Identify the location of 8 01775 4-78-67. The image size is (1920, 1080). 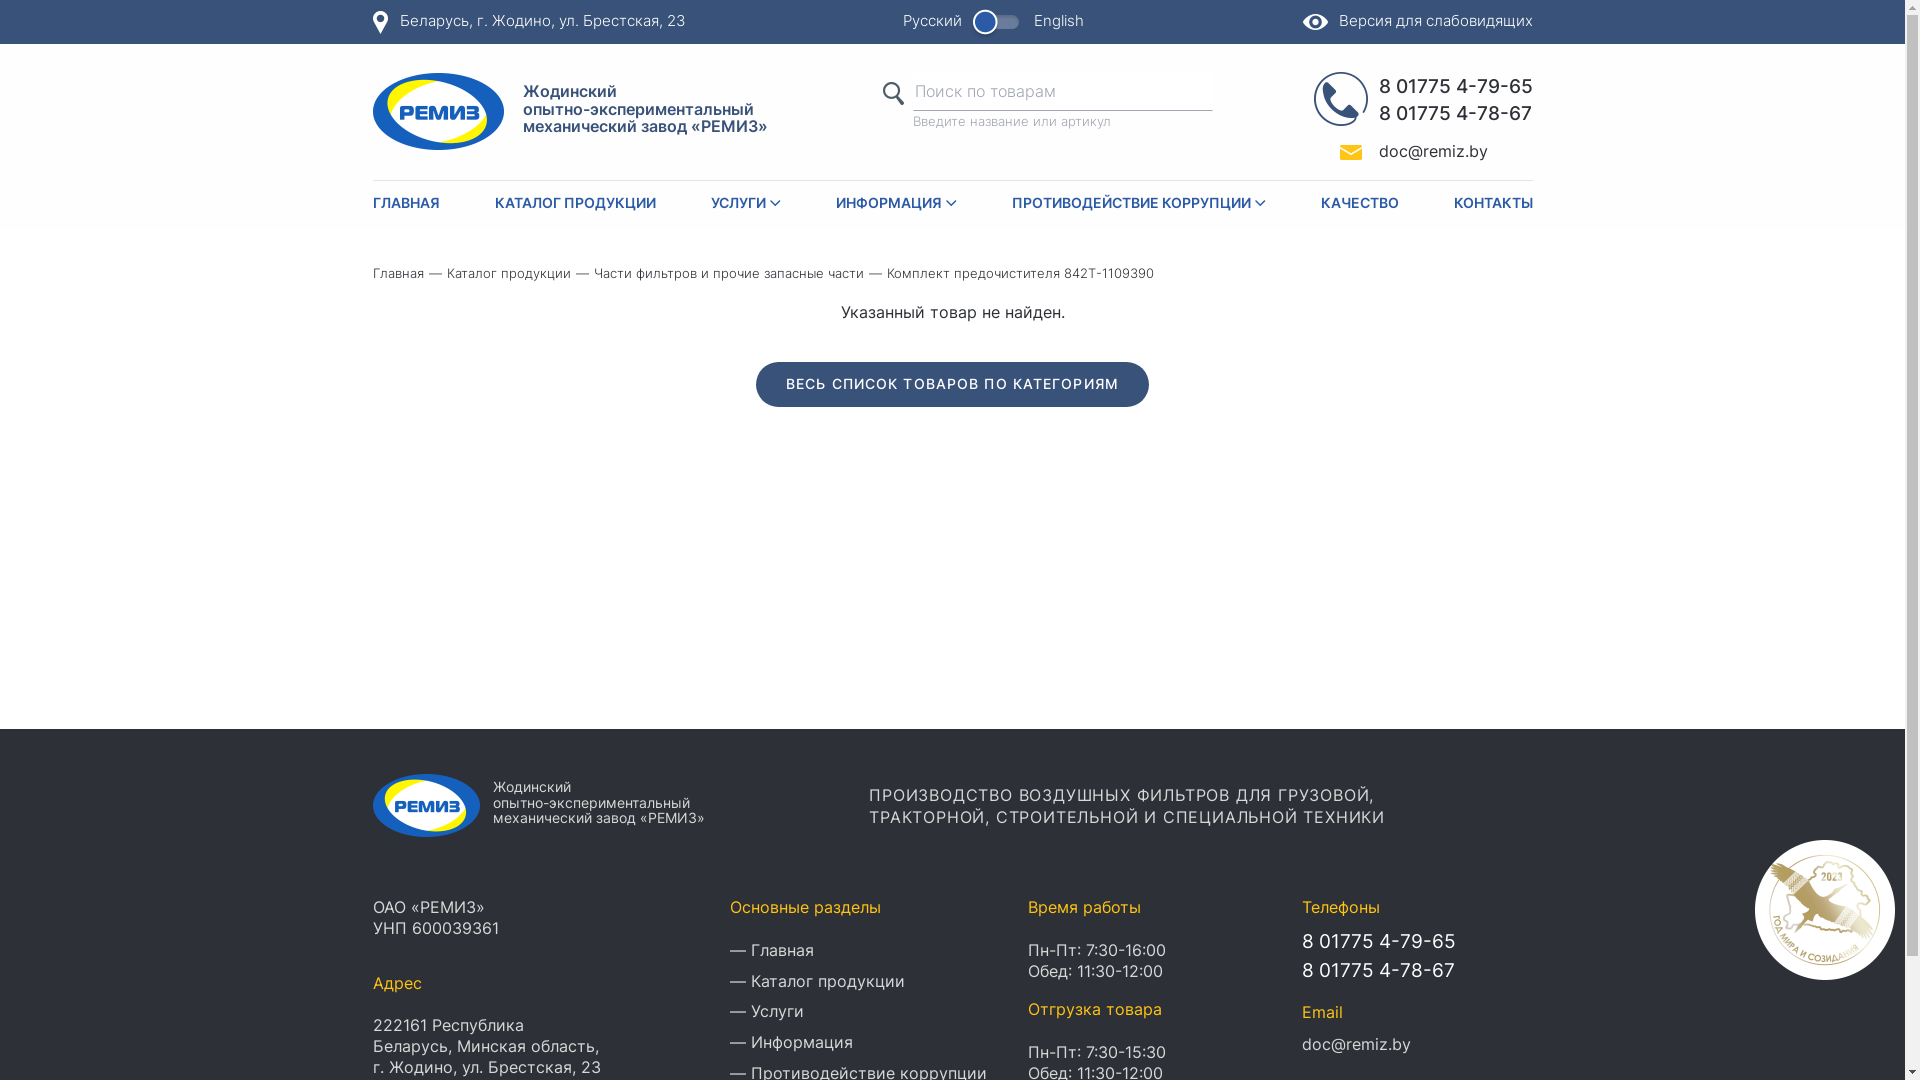
(1378, 972).